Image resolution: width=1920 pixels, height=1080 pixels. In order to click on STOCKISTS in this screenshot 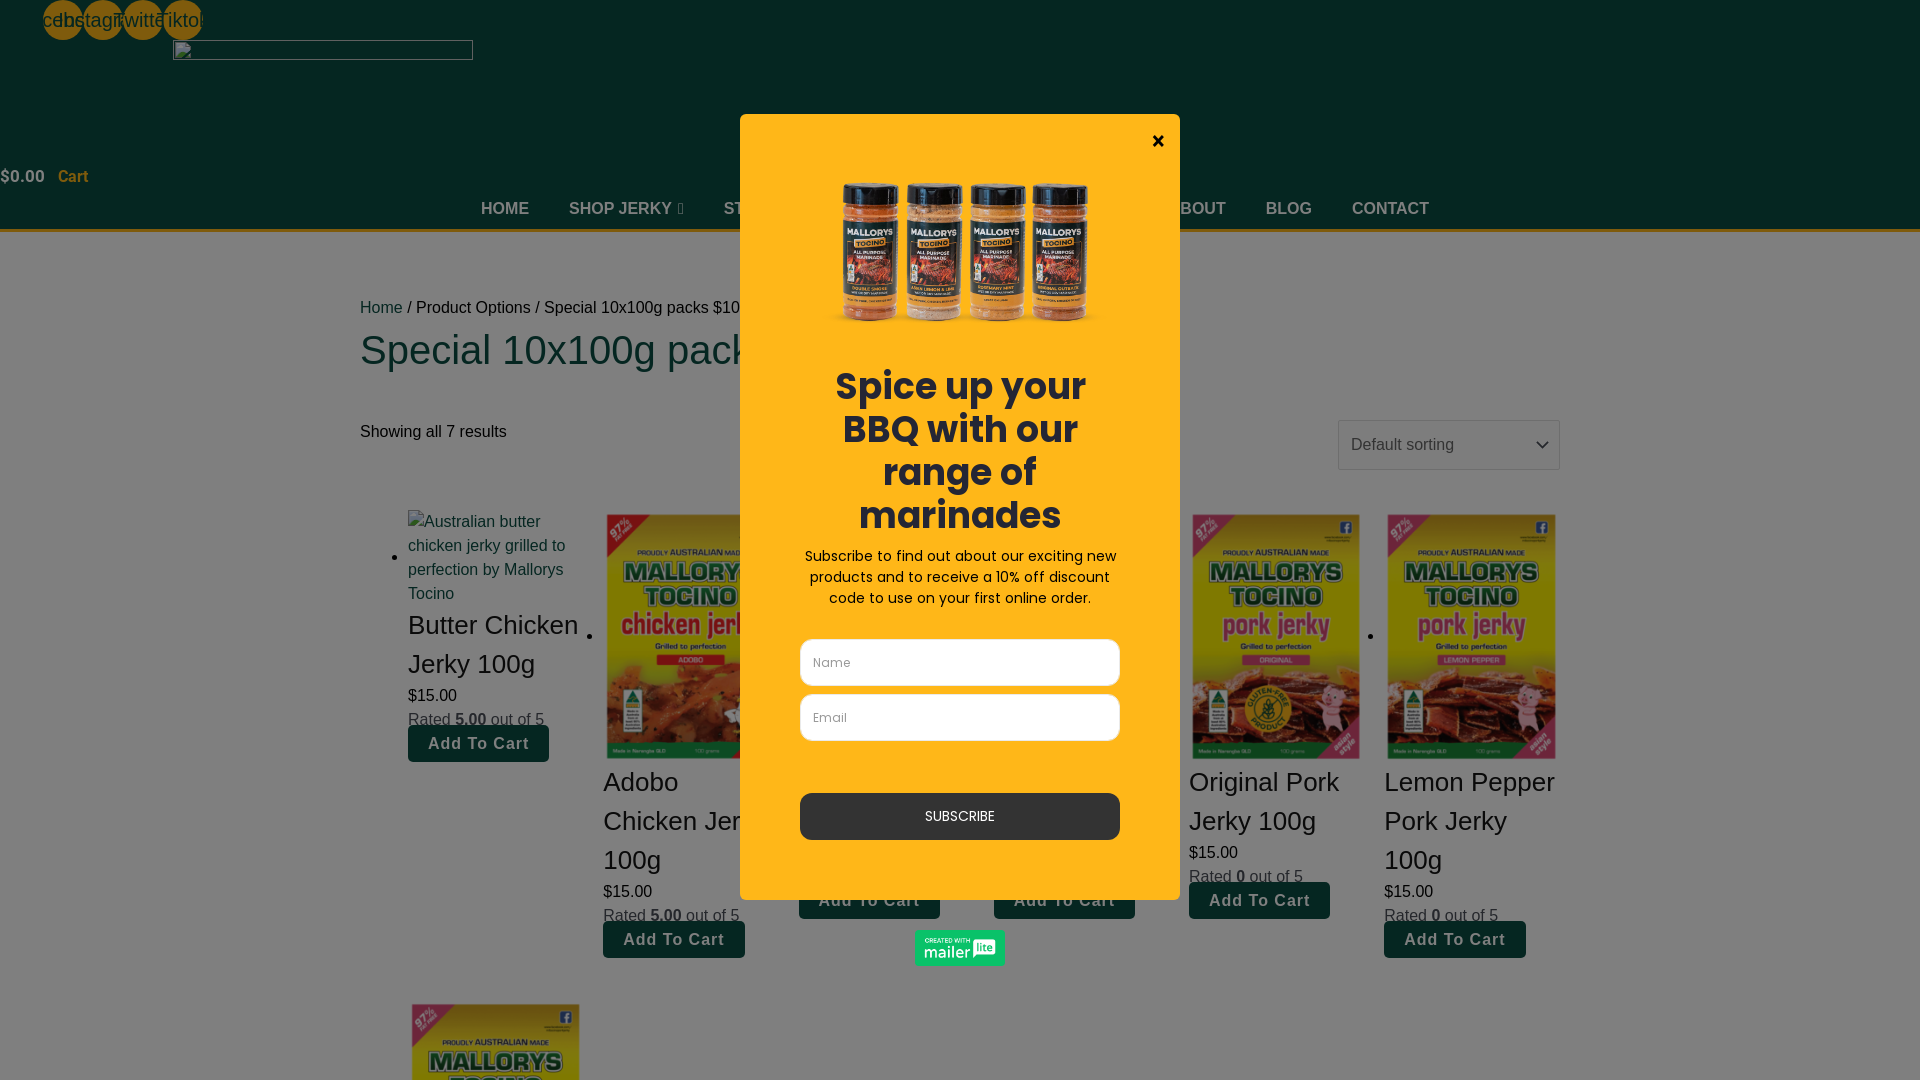, I will do `click(770, 209)`.